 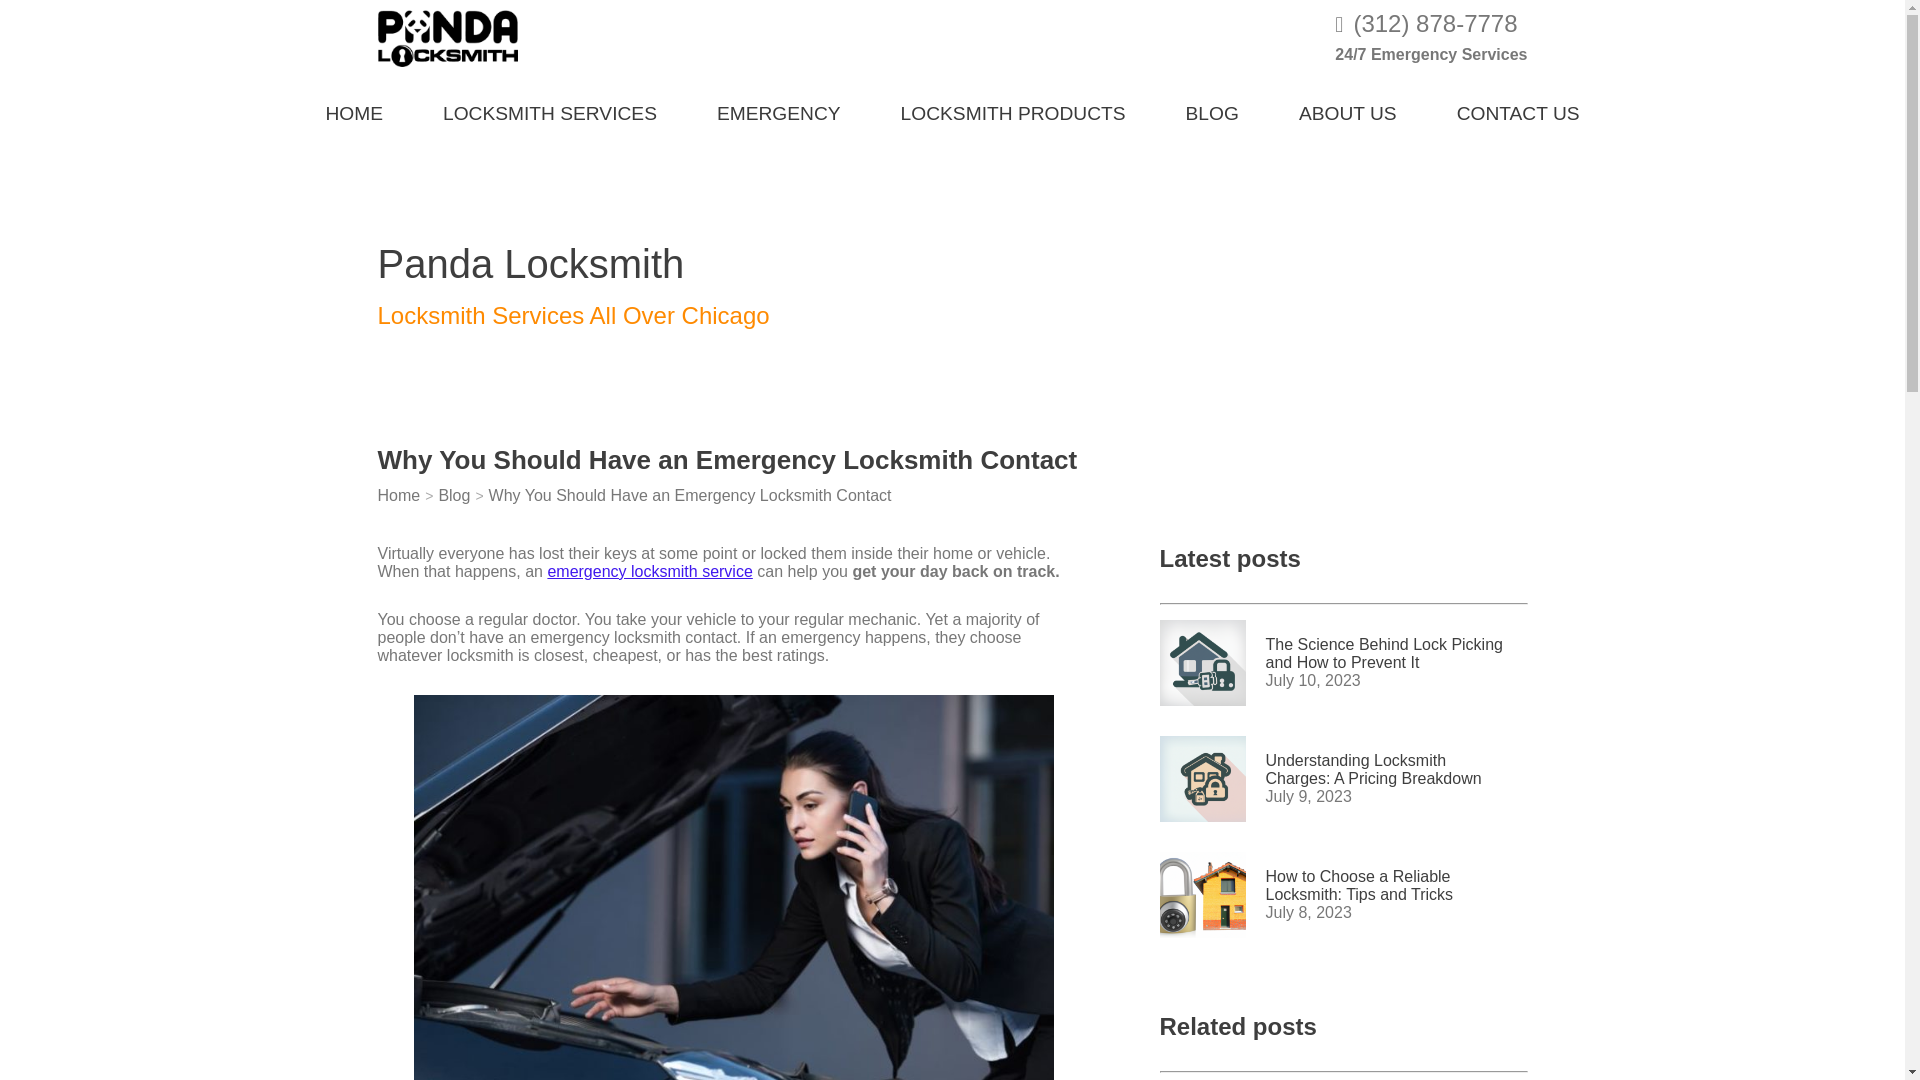 I want to click on Emergency Locksmith Chicago, so click(x=779, y=110).